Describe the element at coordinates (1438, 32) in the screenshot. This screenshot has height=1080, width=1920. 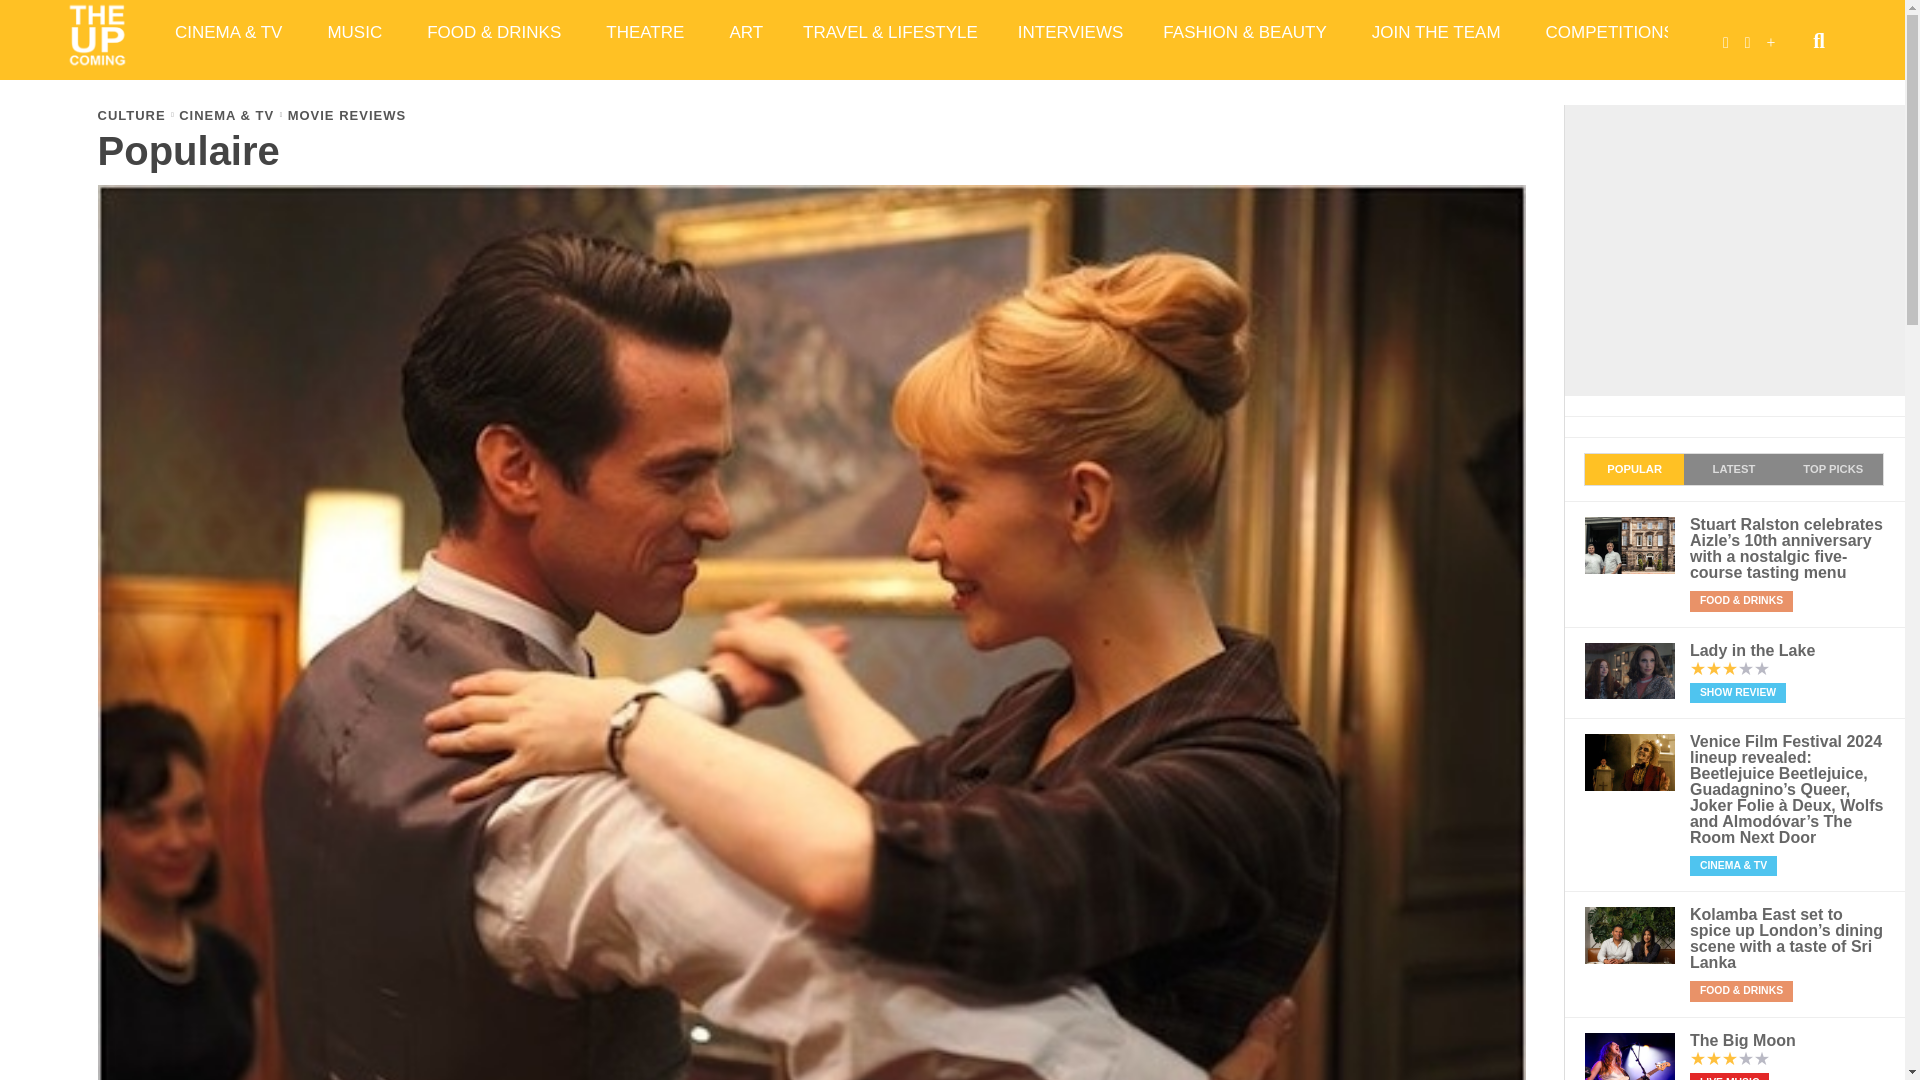
I see `JOIN THE TEAM` at that location.